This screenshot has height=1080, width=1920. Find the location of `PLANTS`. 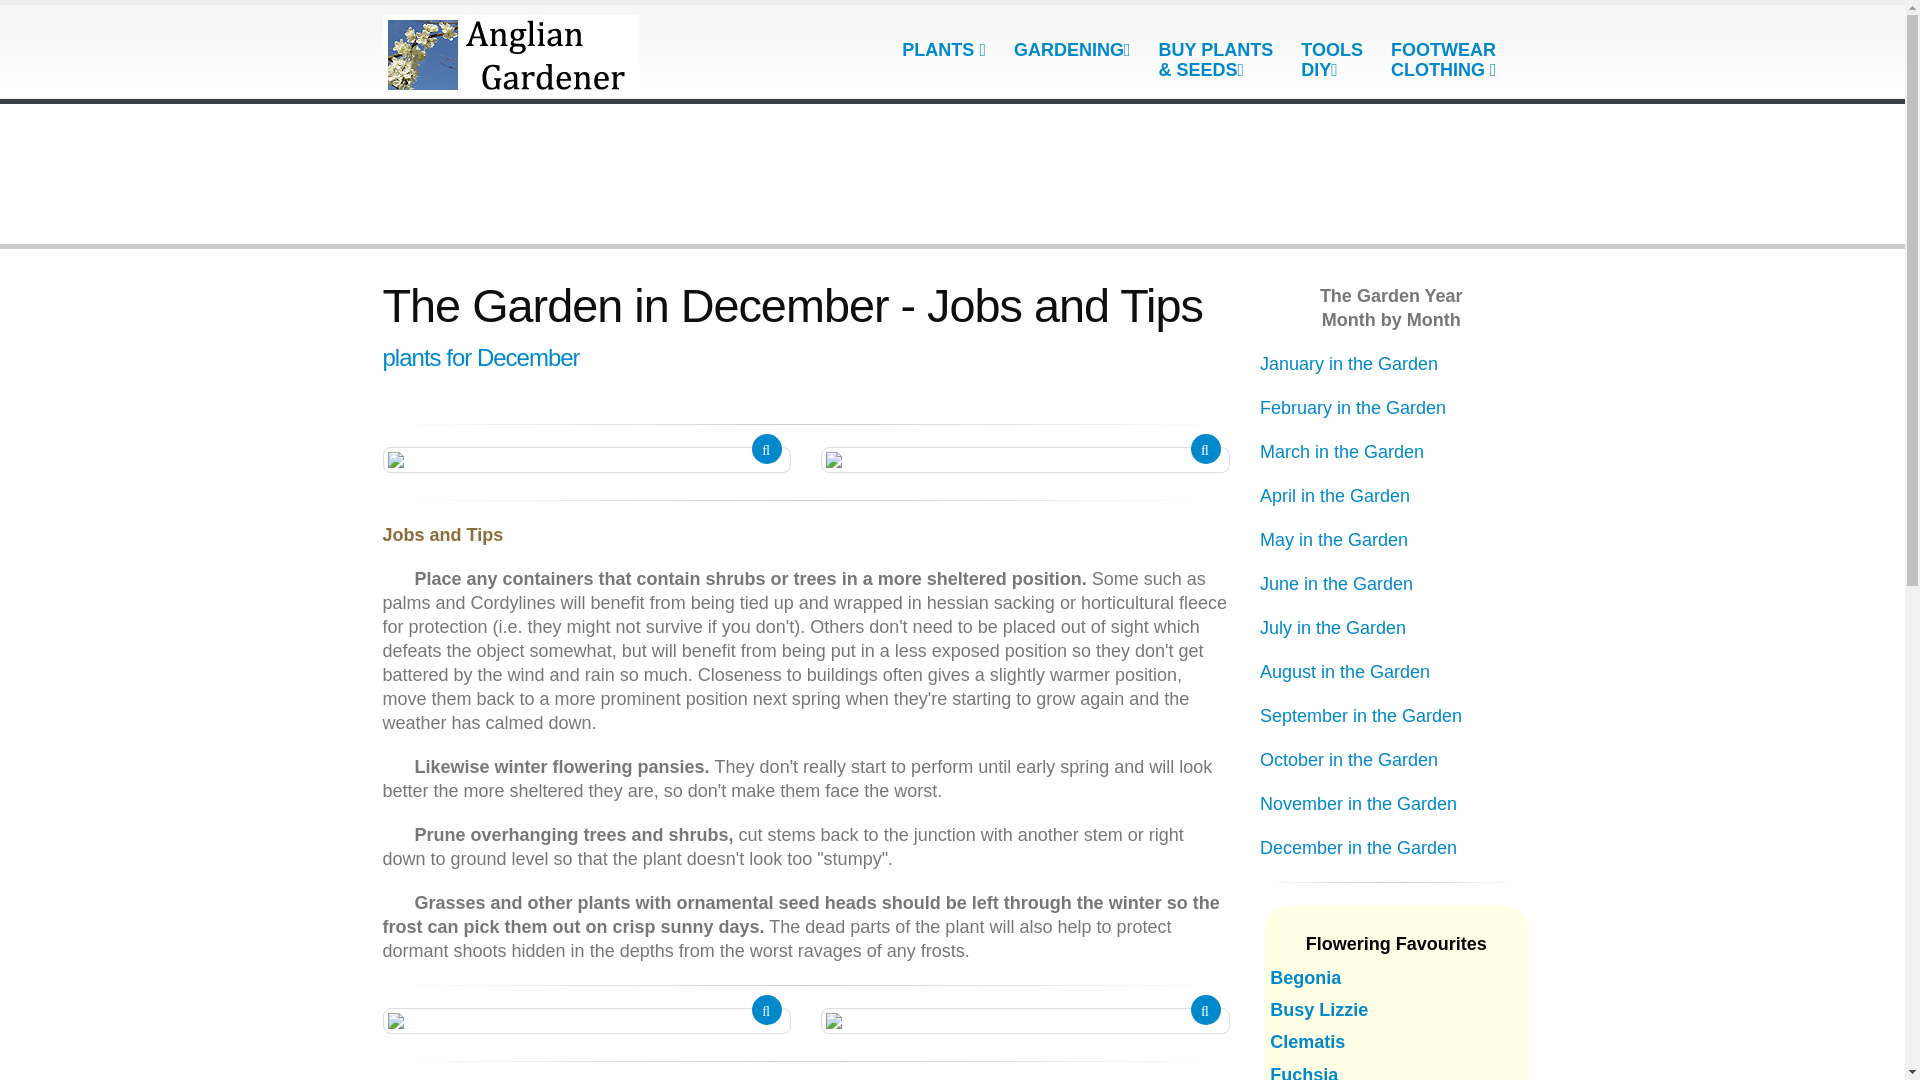

PLANTS is located at coordinates (943, 50).